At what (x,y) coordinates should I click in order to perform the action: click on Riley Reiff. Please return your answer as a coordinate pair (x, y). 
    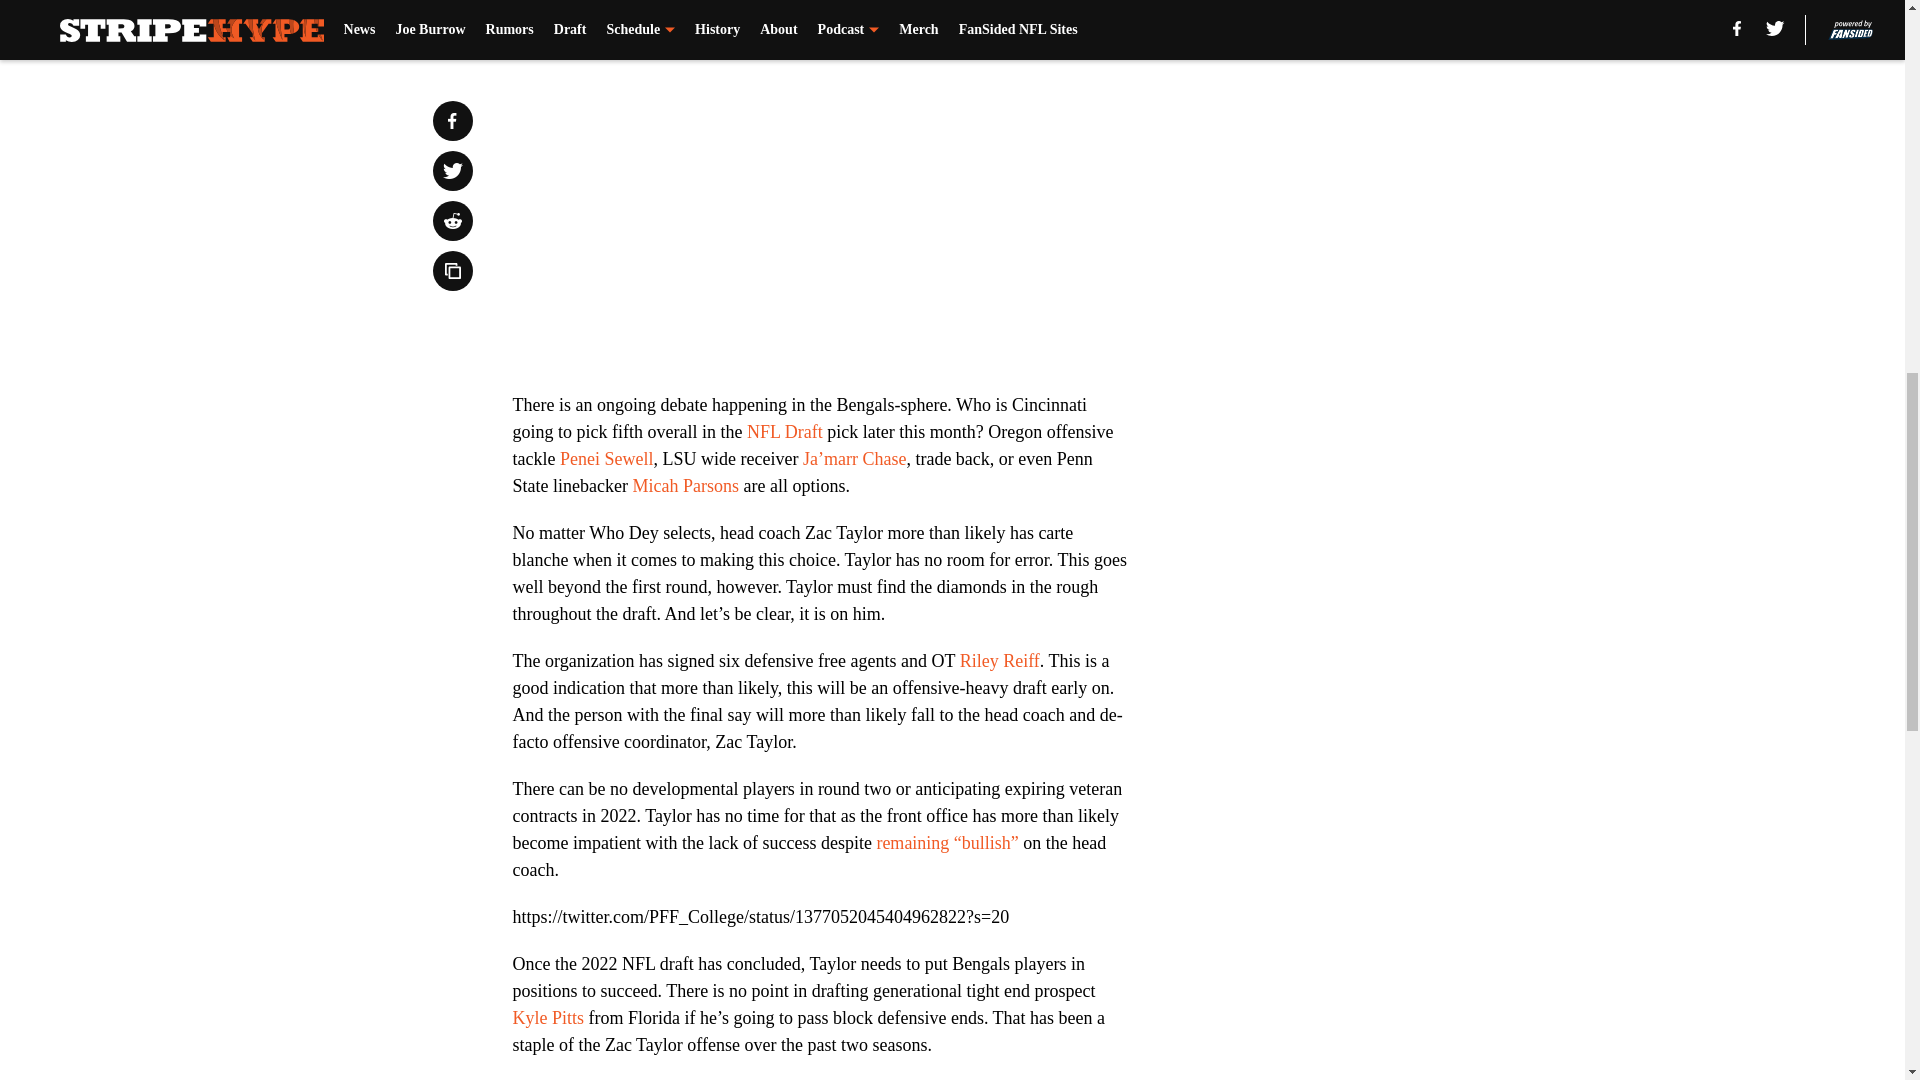
    Looking at the image, I should click on (1000, 660).